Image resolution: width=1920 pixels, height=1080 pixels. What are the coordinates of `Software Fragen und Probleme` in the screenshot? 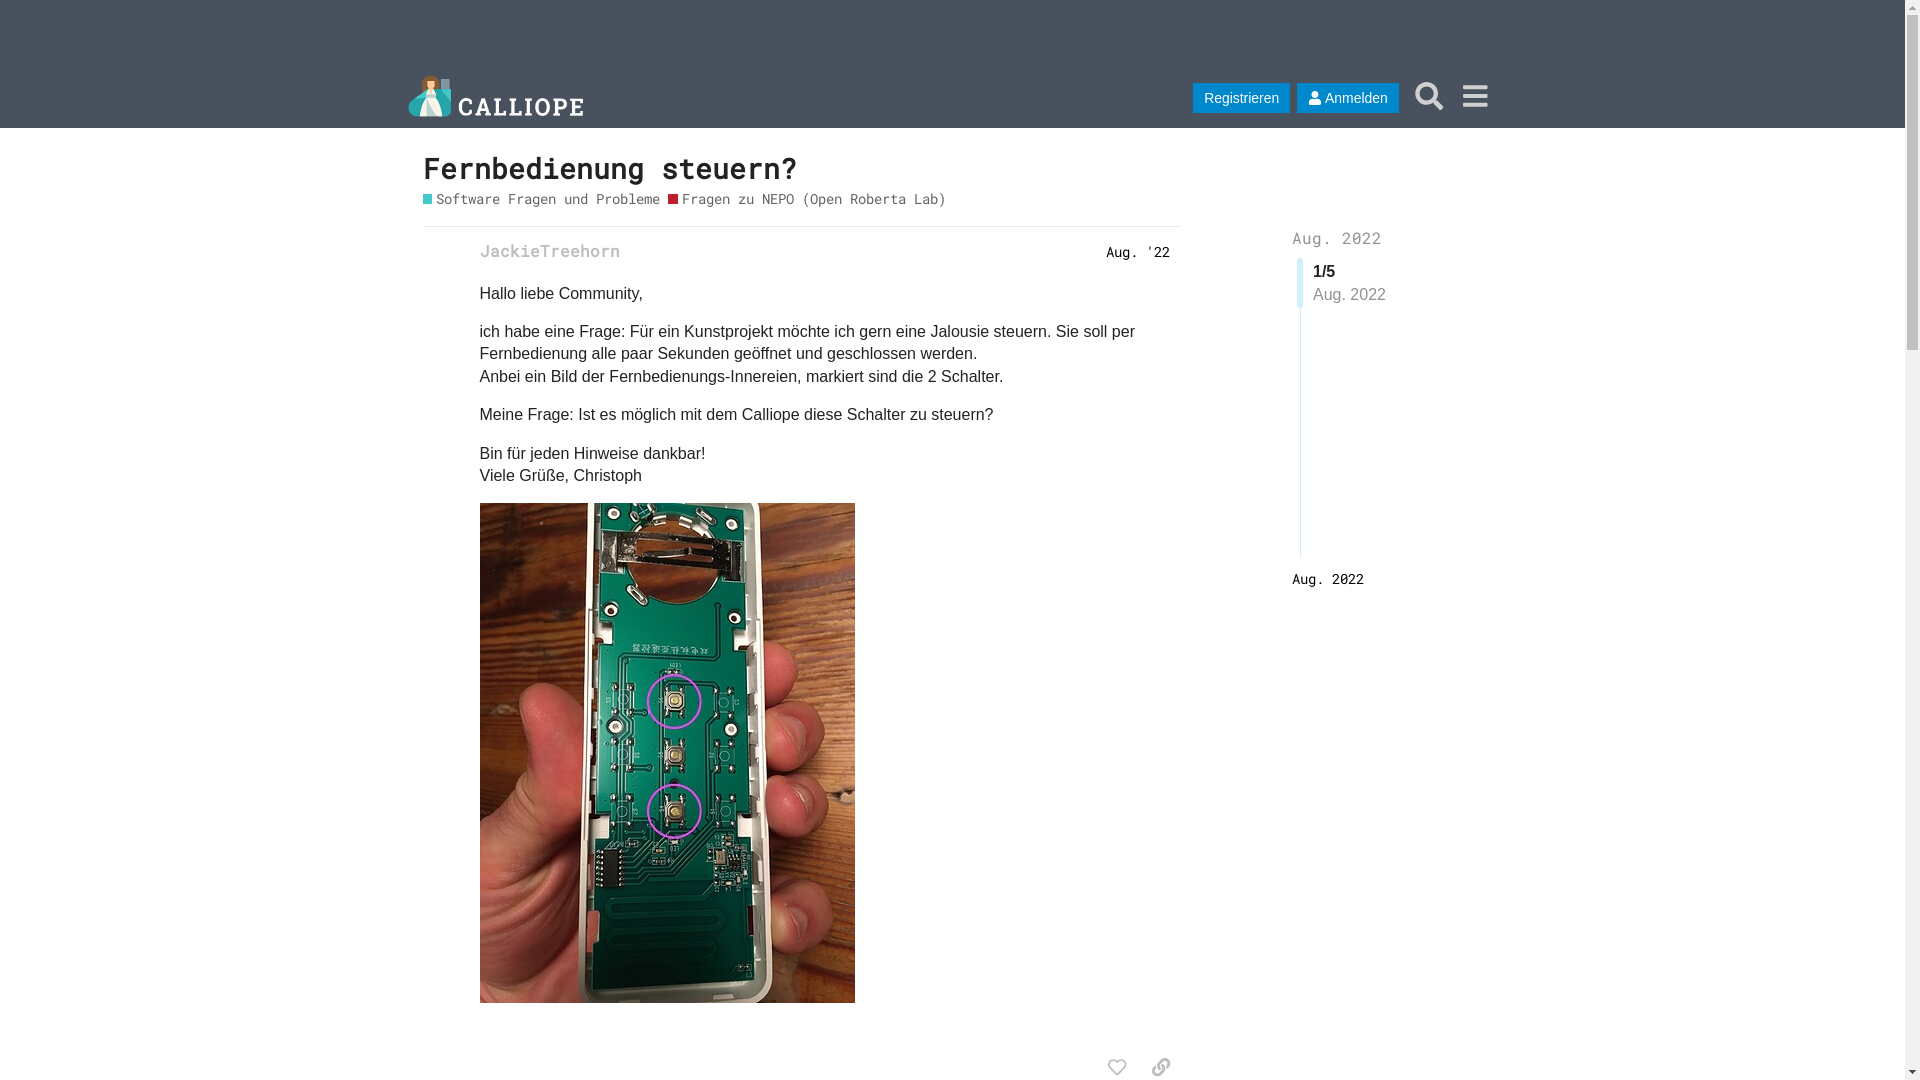 It's located at (541, 198).